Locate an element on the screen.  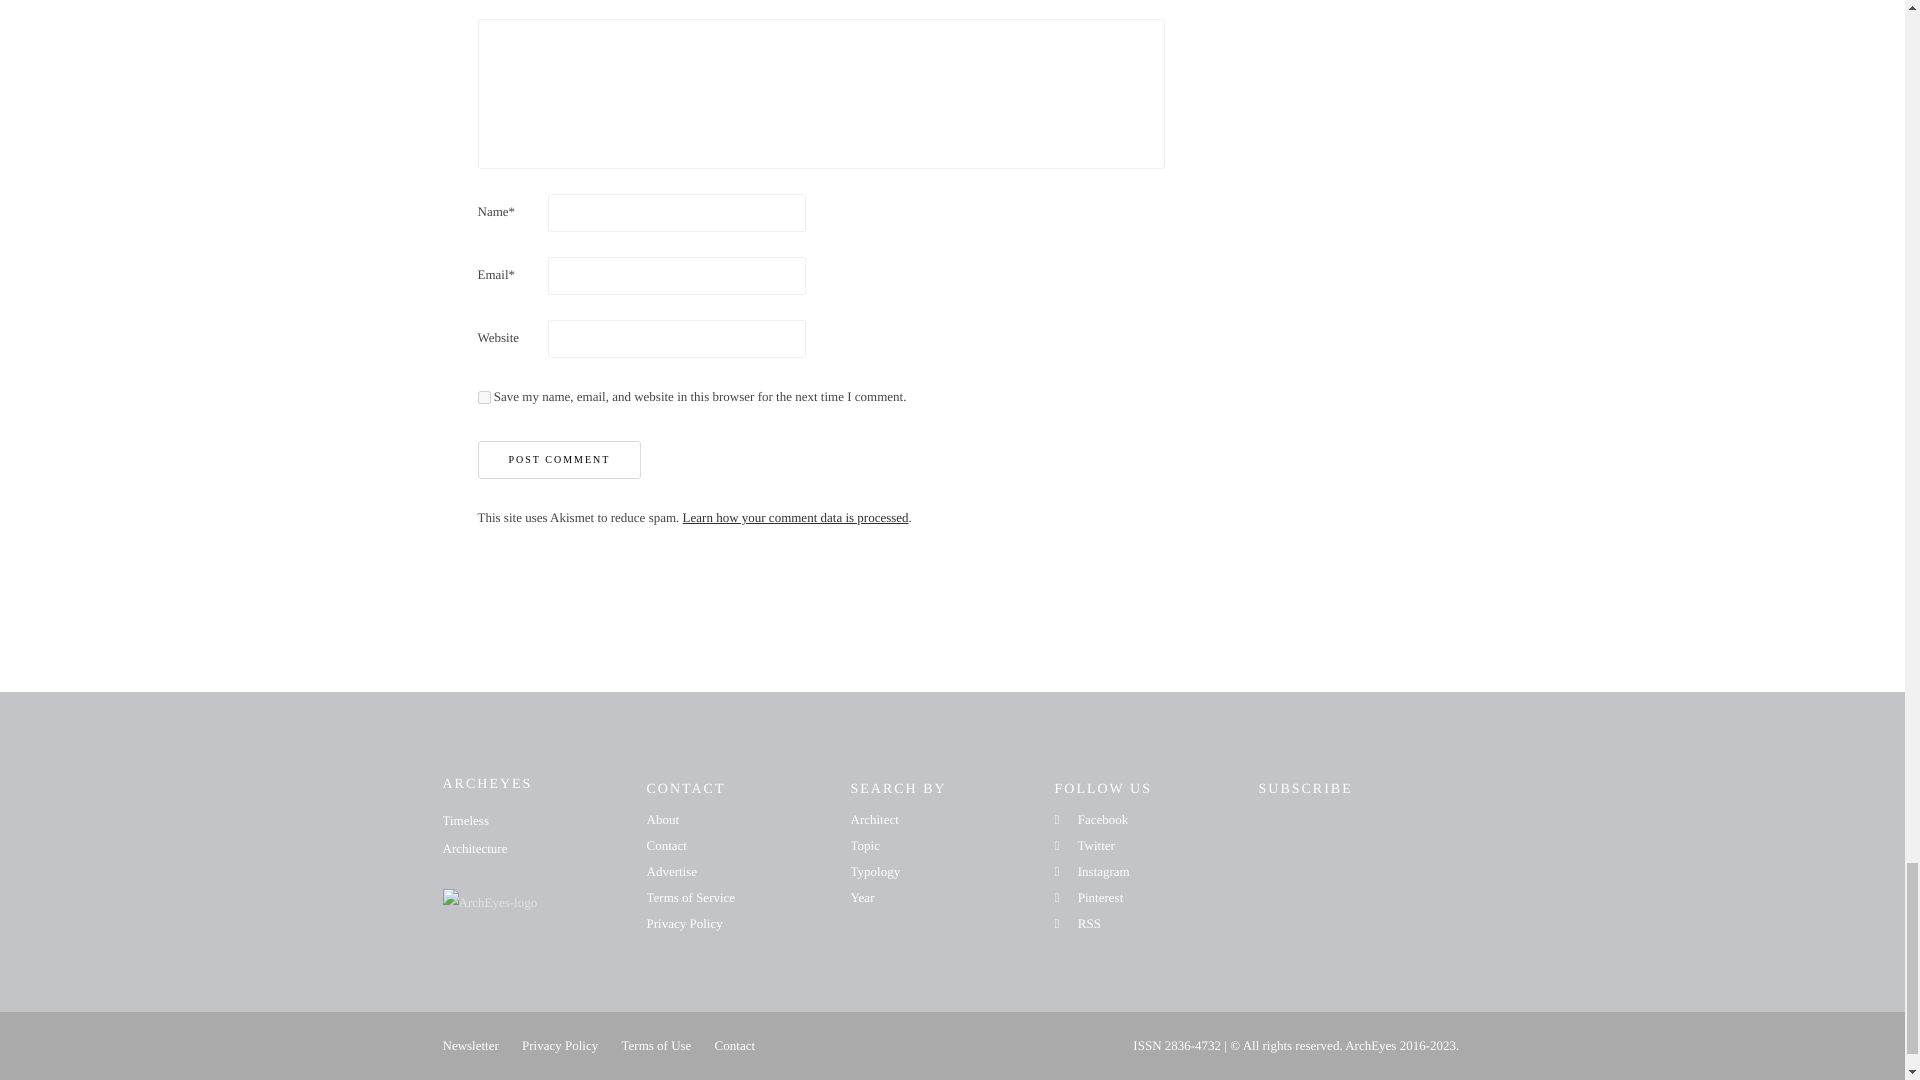
Post comment is located at coordinates (560, 460).